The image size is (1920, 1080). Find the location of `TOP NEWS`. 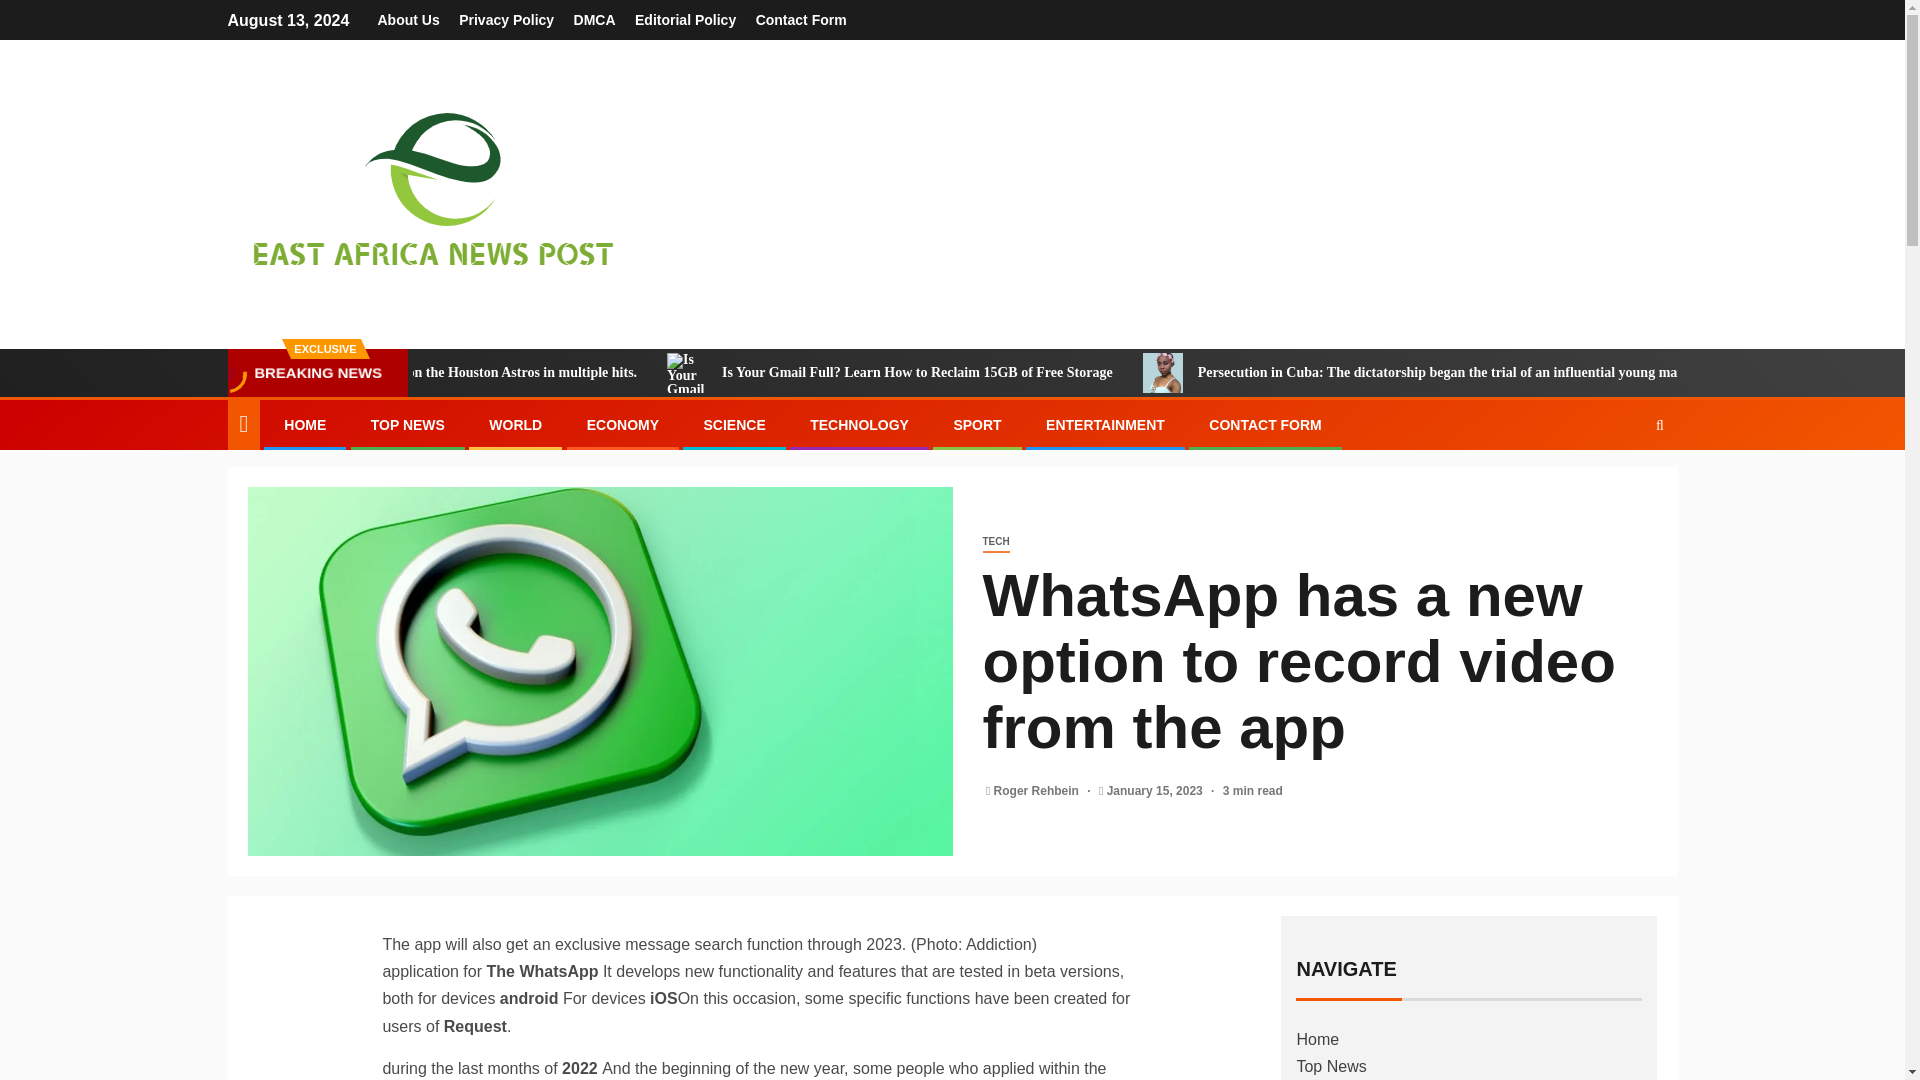

TOP NEWS is located at coordinates (408, 424).